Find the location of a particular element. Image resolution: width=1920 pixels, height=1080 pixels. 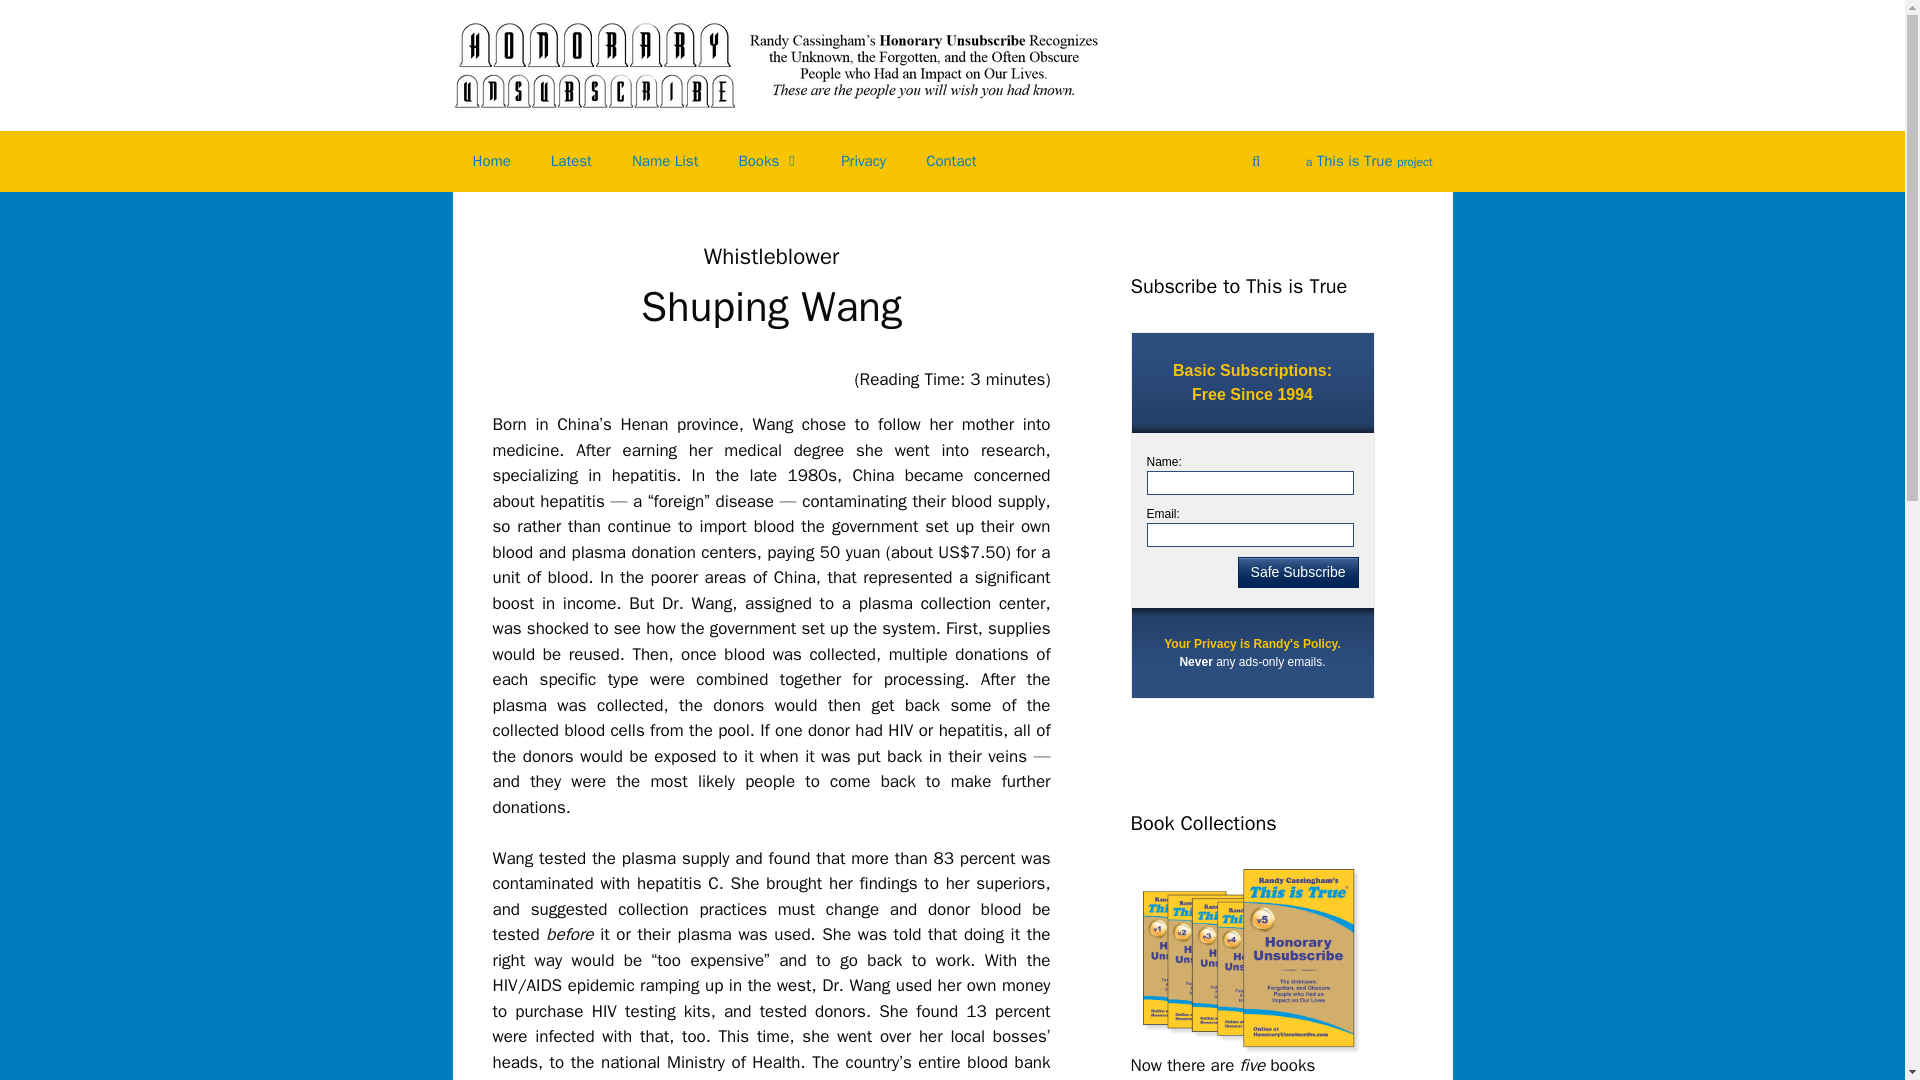

Name List is located at coordinates (665, 160).